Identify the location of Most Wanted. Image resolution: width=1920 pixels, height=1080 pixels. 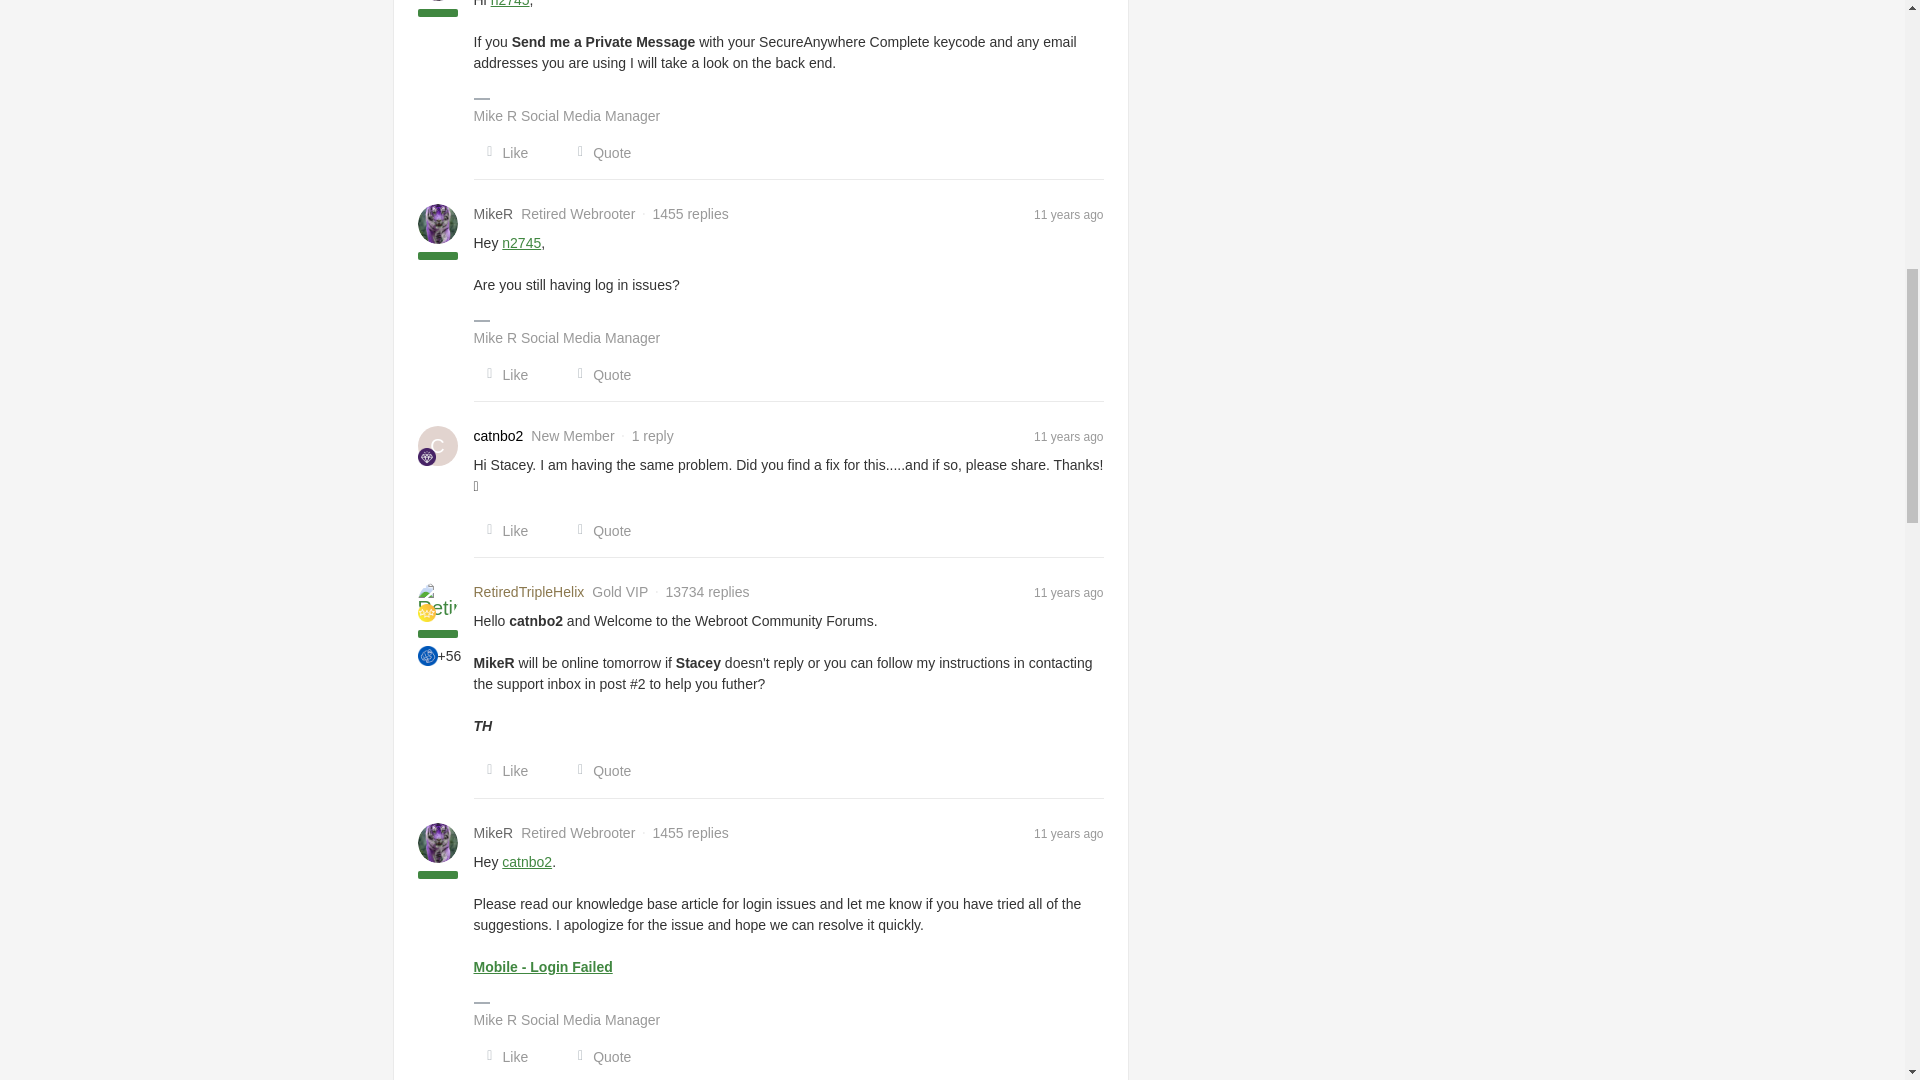
(428, 656).